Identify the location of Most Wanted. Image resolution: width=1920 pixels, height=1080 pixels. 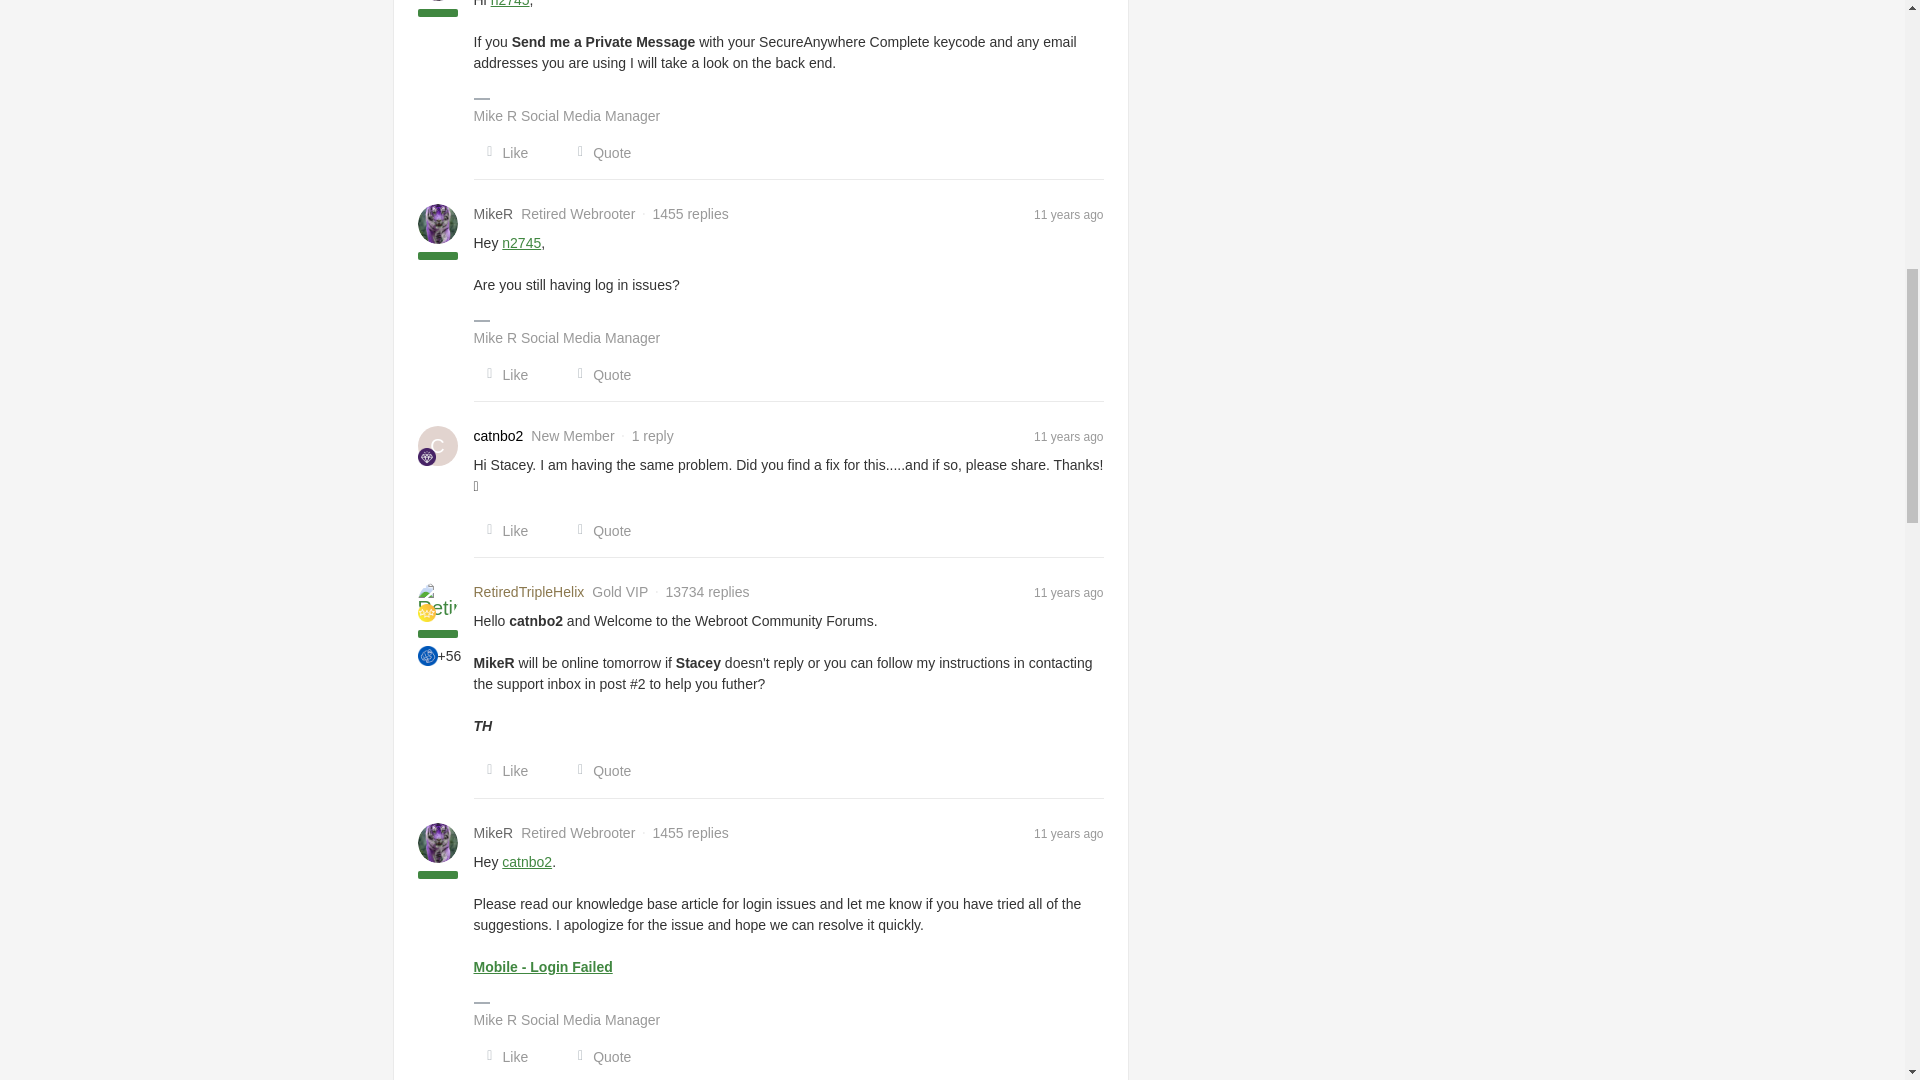
(428, 656).